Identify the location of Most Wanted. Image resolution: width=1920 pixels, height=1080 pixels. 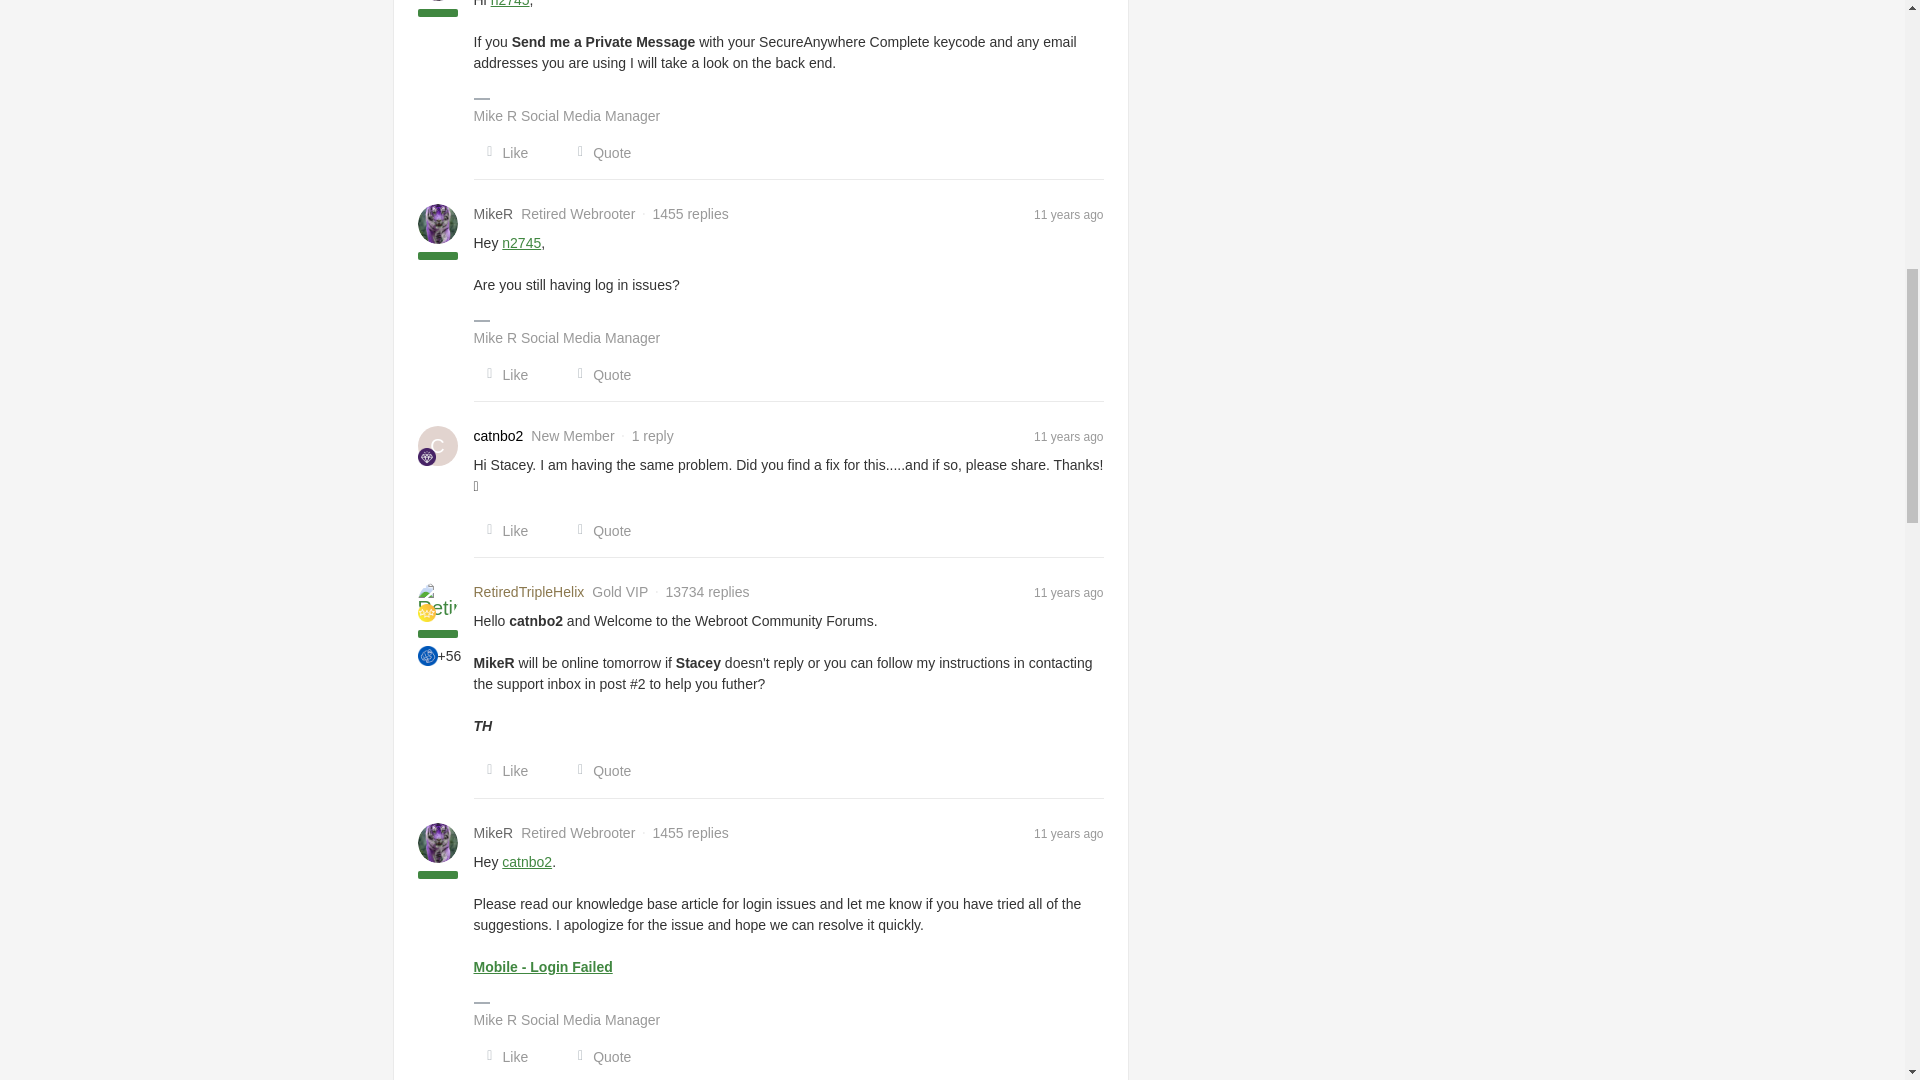
(428, 656).